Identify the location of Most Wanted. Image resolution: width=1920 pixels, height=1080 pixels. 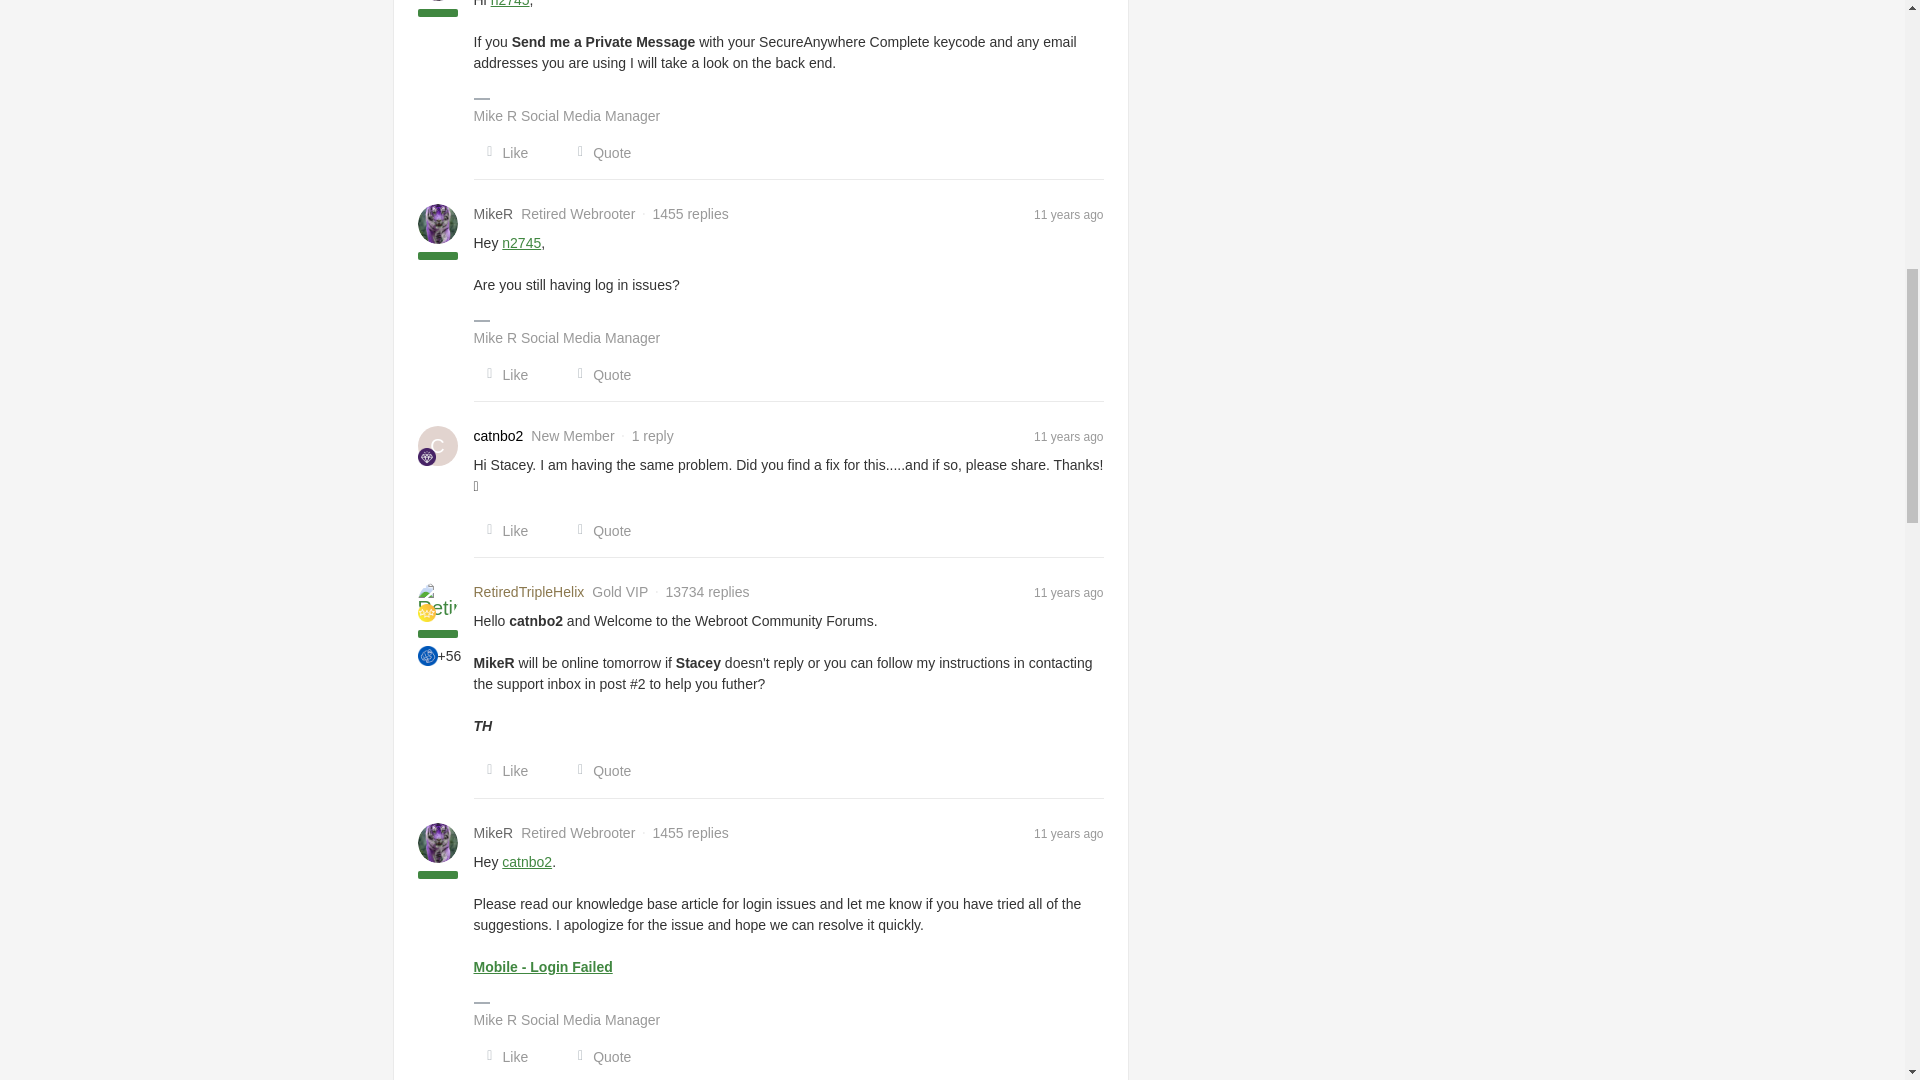
(428, 656).